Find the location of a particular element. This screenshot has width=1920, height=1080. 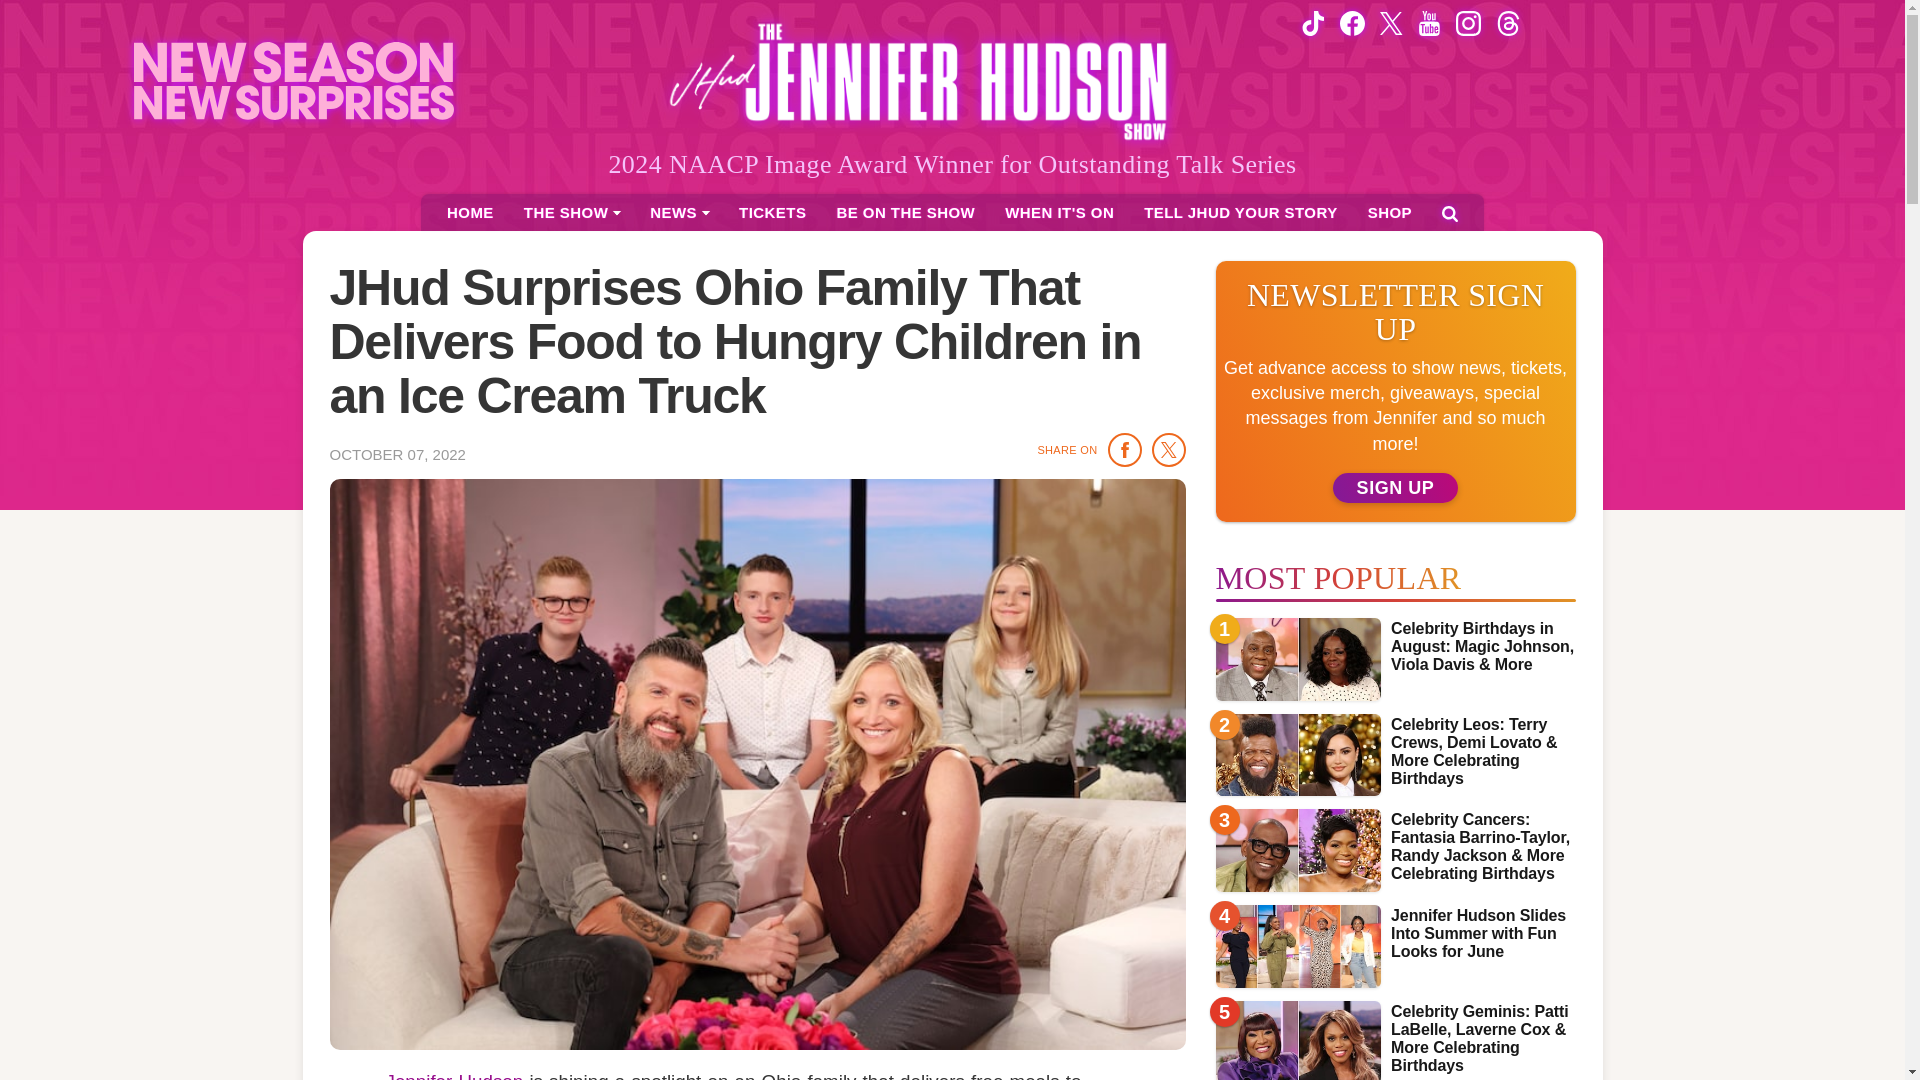

SEARCH is located at coordinates (1449, 213).